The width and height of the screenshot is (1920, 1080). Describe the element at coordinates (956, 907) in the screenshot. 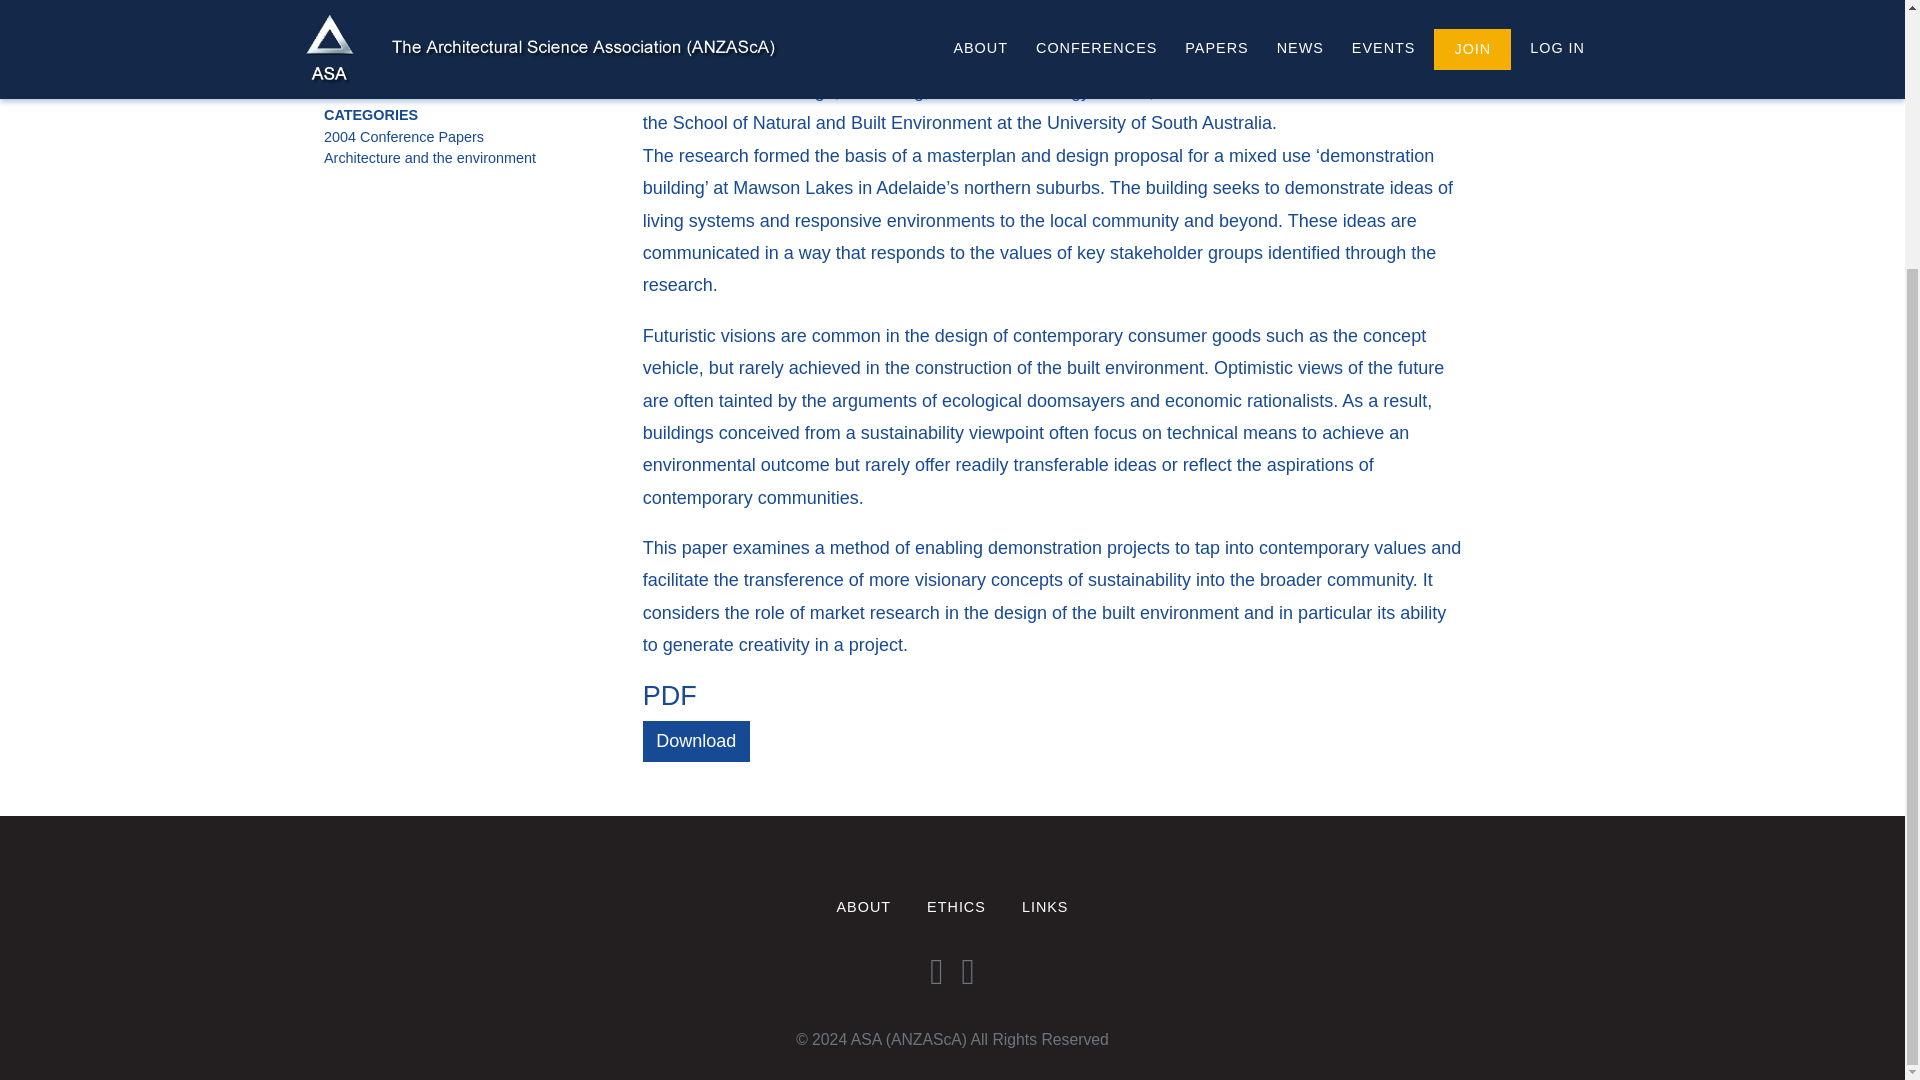

I see `ETHICS` at that location.